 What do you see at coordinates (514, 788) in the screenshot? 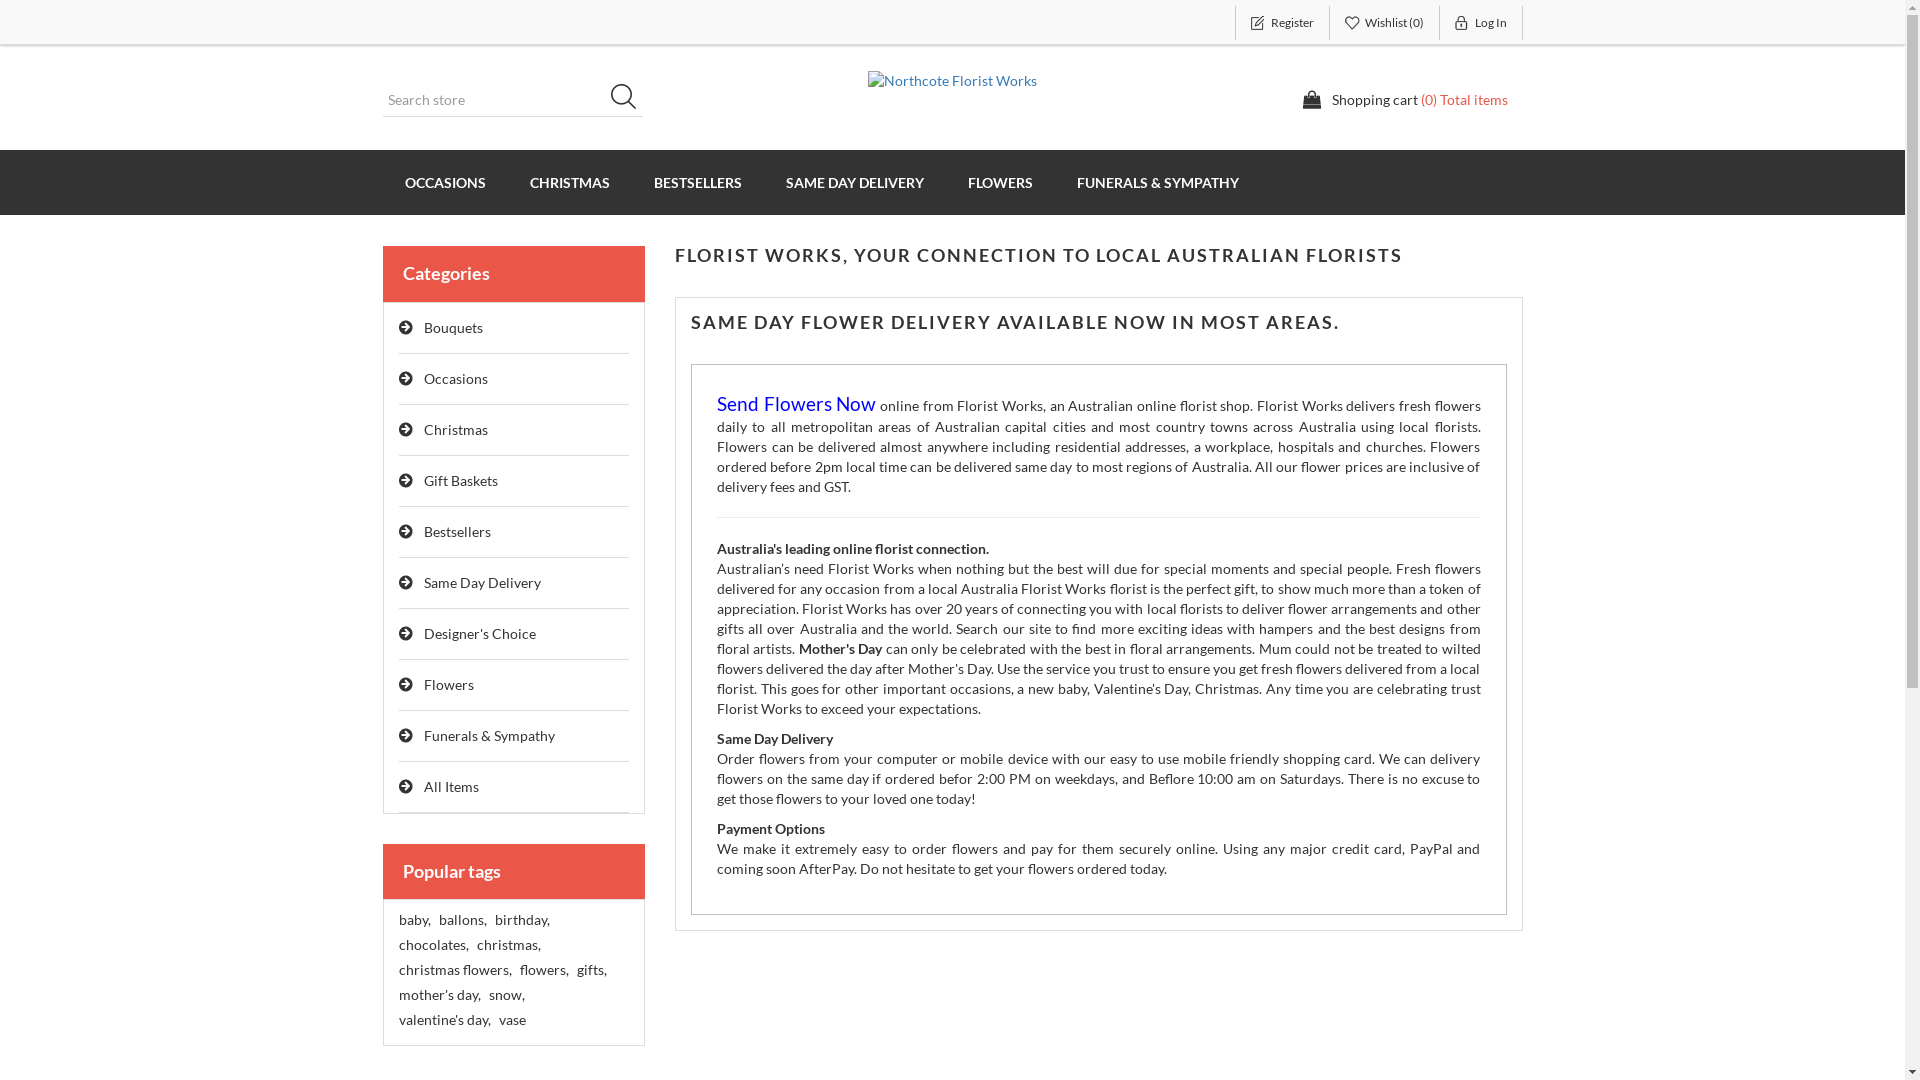
I see `All Items` at bounding box center [514, 788].